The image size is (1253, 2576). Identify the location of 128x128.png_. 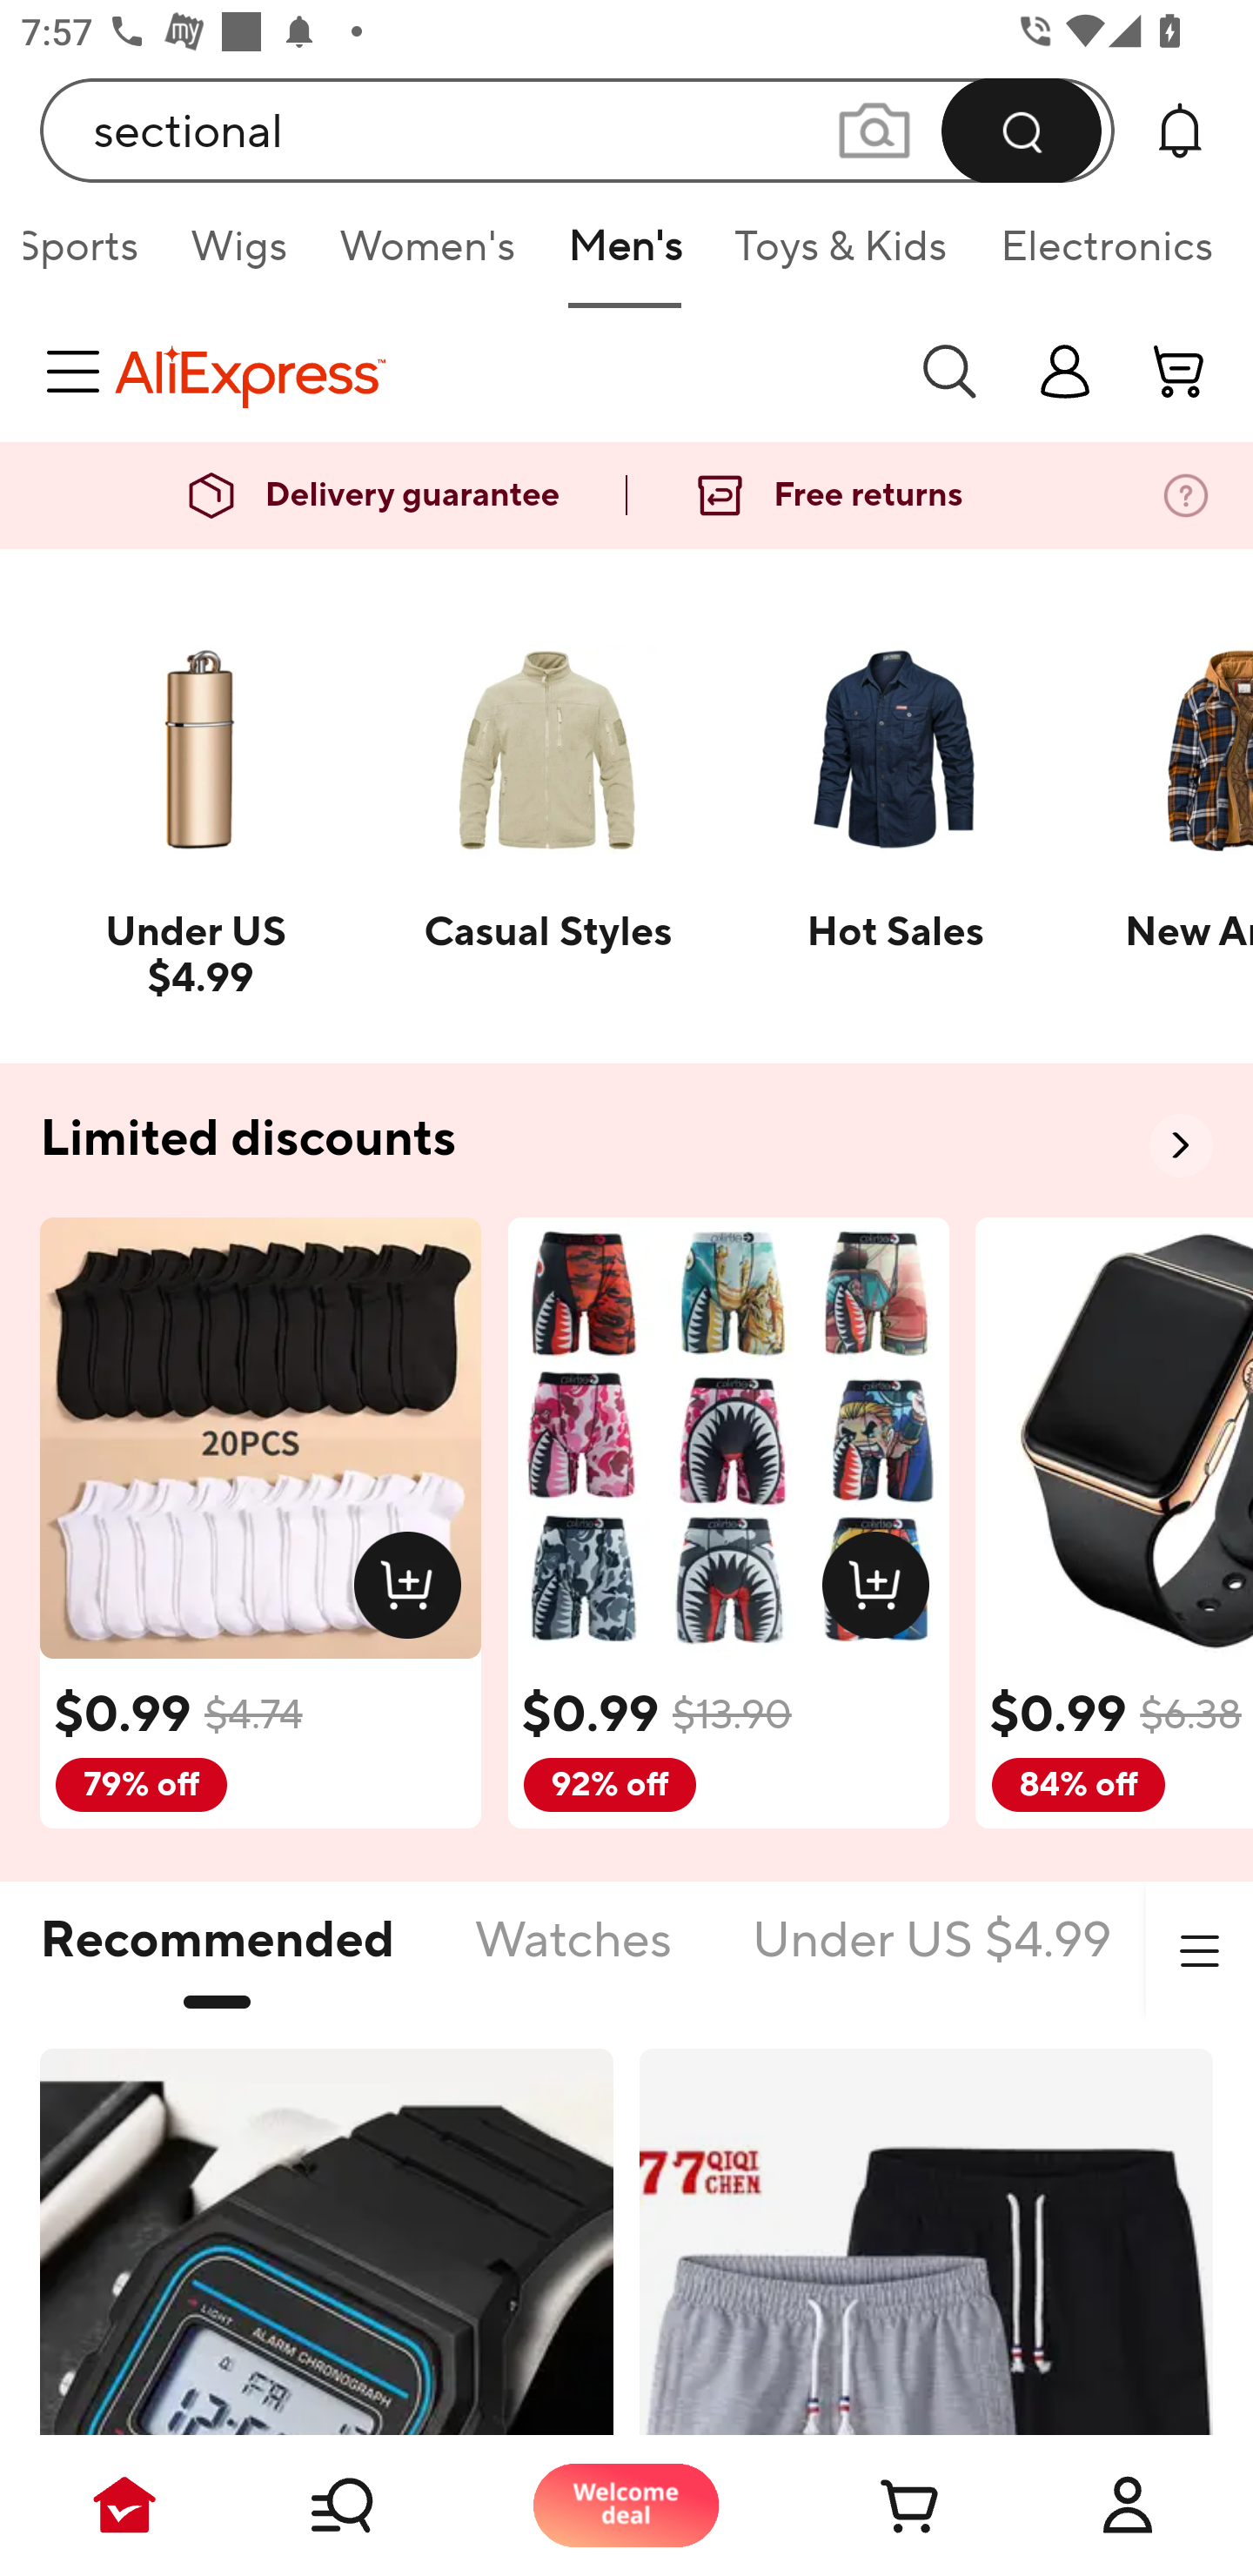
(414, 1591).